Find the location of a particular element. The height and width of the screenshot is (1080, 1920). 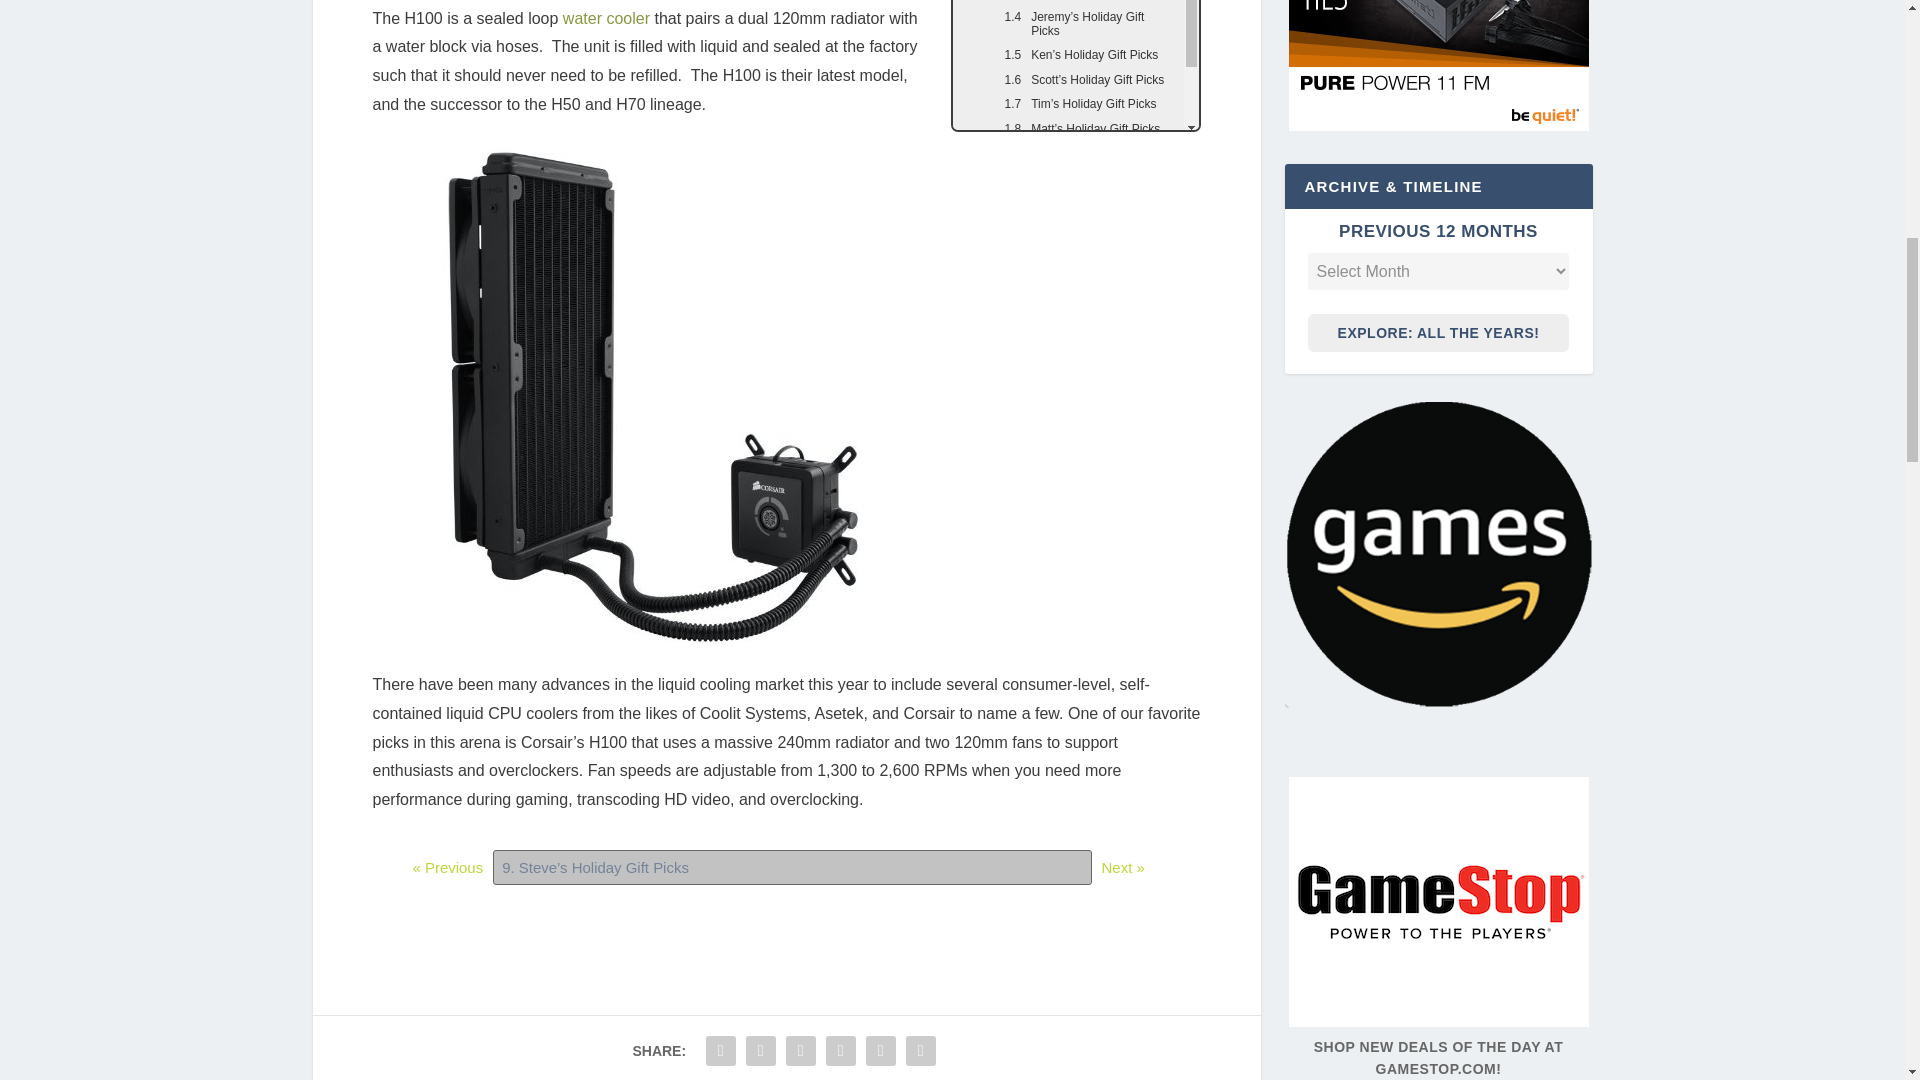

Share "PC Perspective Holiday Gift Guide 2011" via LinkedIn is located at coordinates (840, 1051).